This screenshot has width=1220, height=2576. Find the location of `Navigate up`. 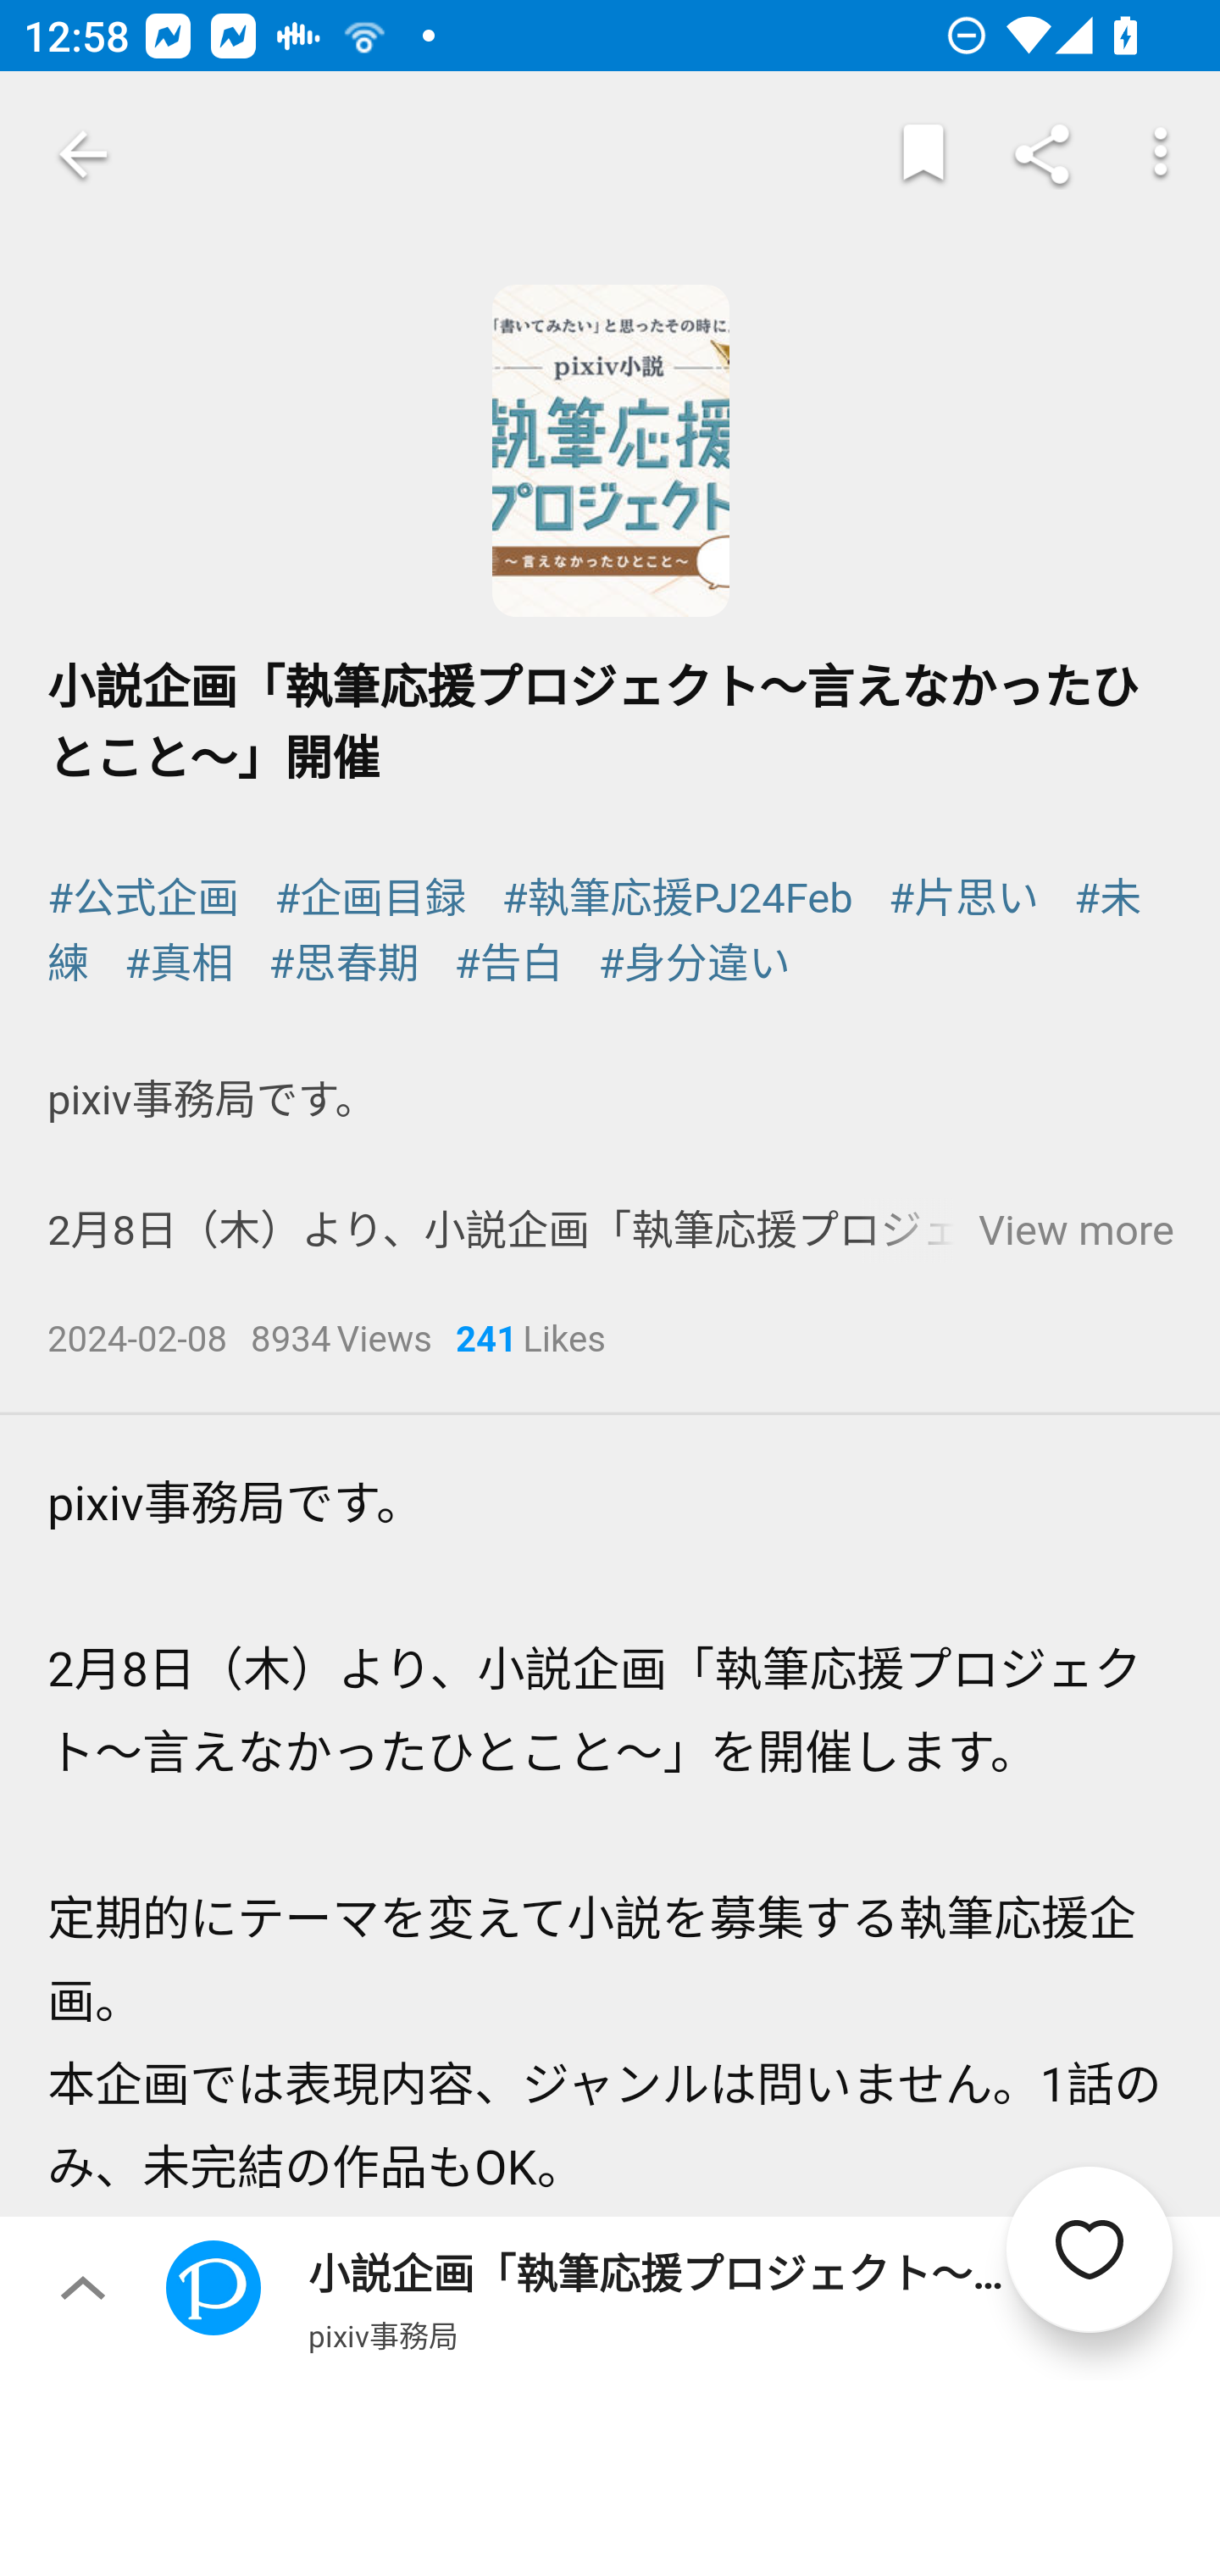

Navigate up is located at coordinates (83, 154).